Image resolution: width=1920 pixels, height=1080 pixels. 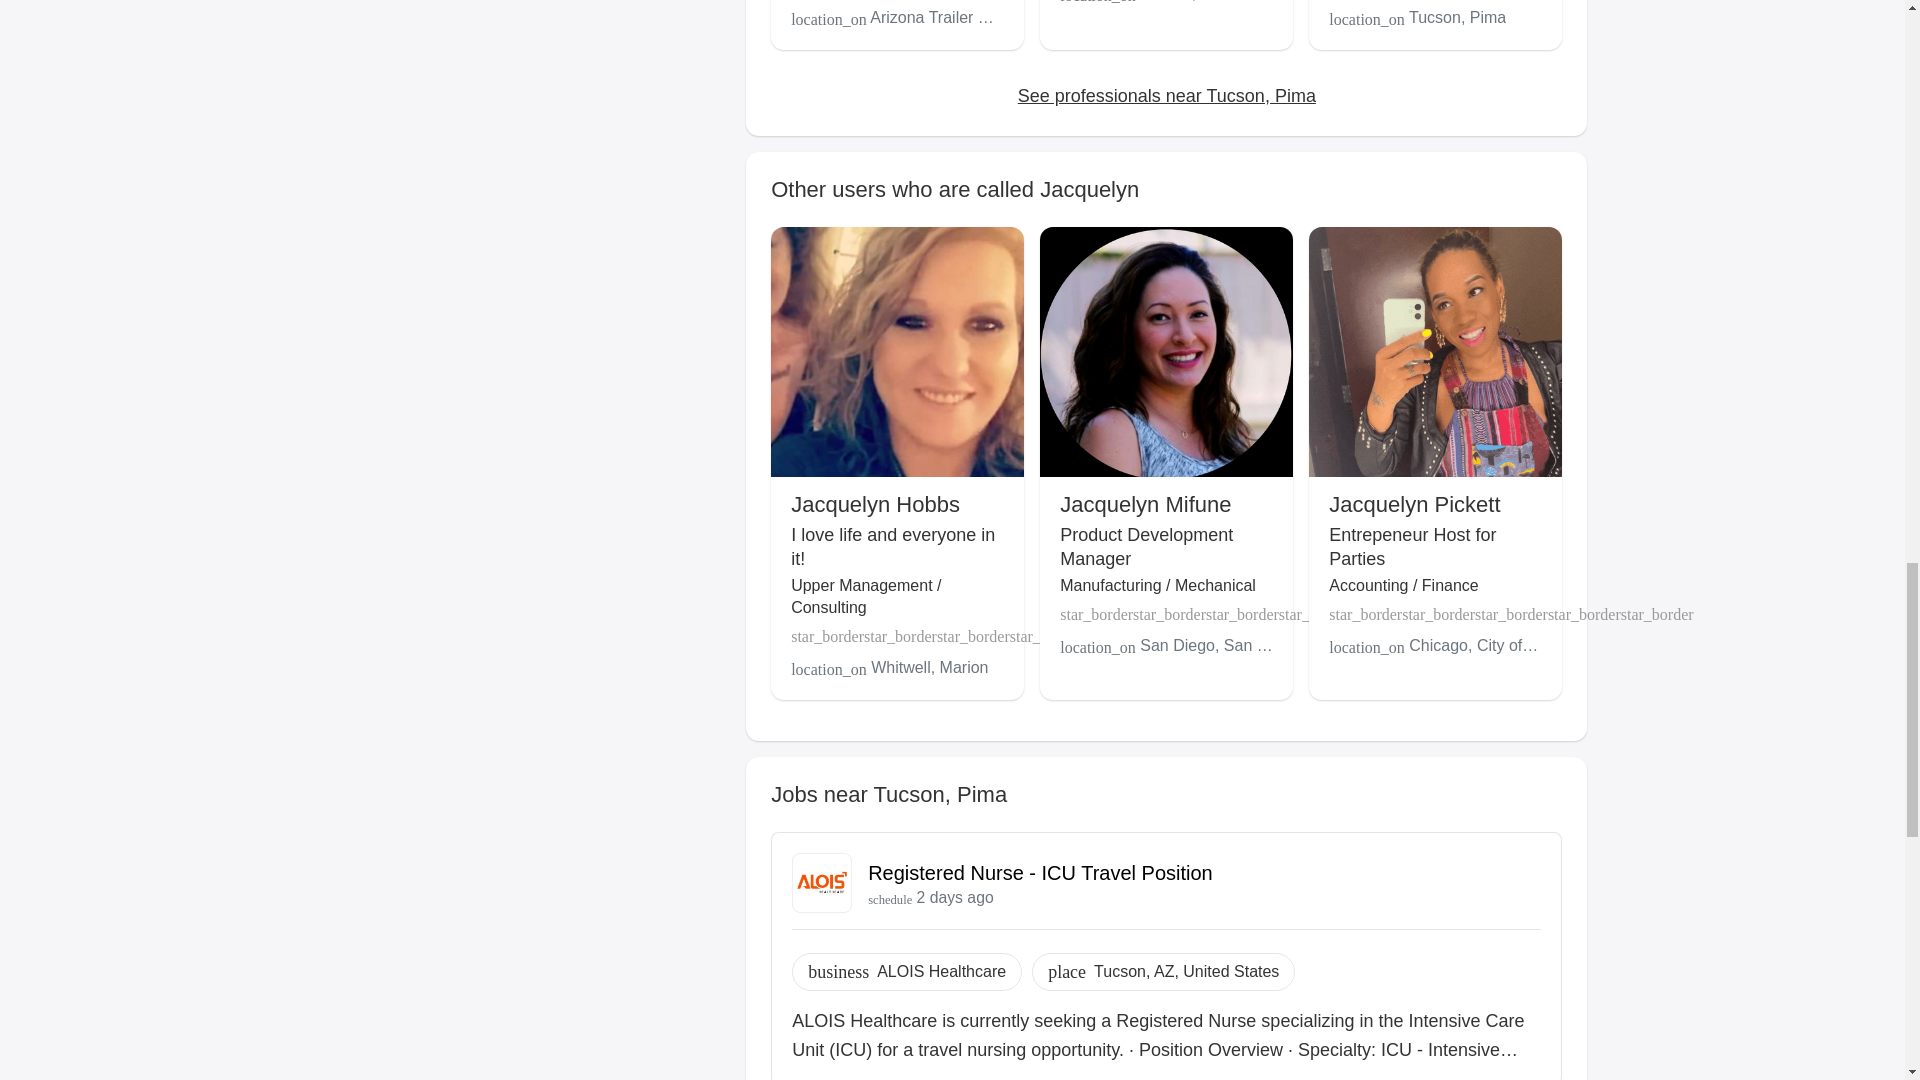 I want to click on ALOIS Healthcare, so click(x=942, y=972).